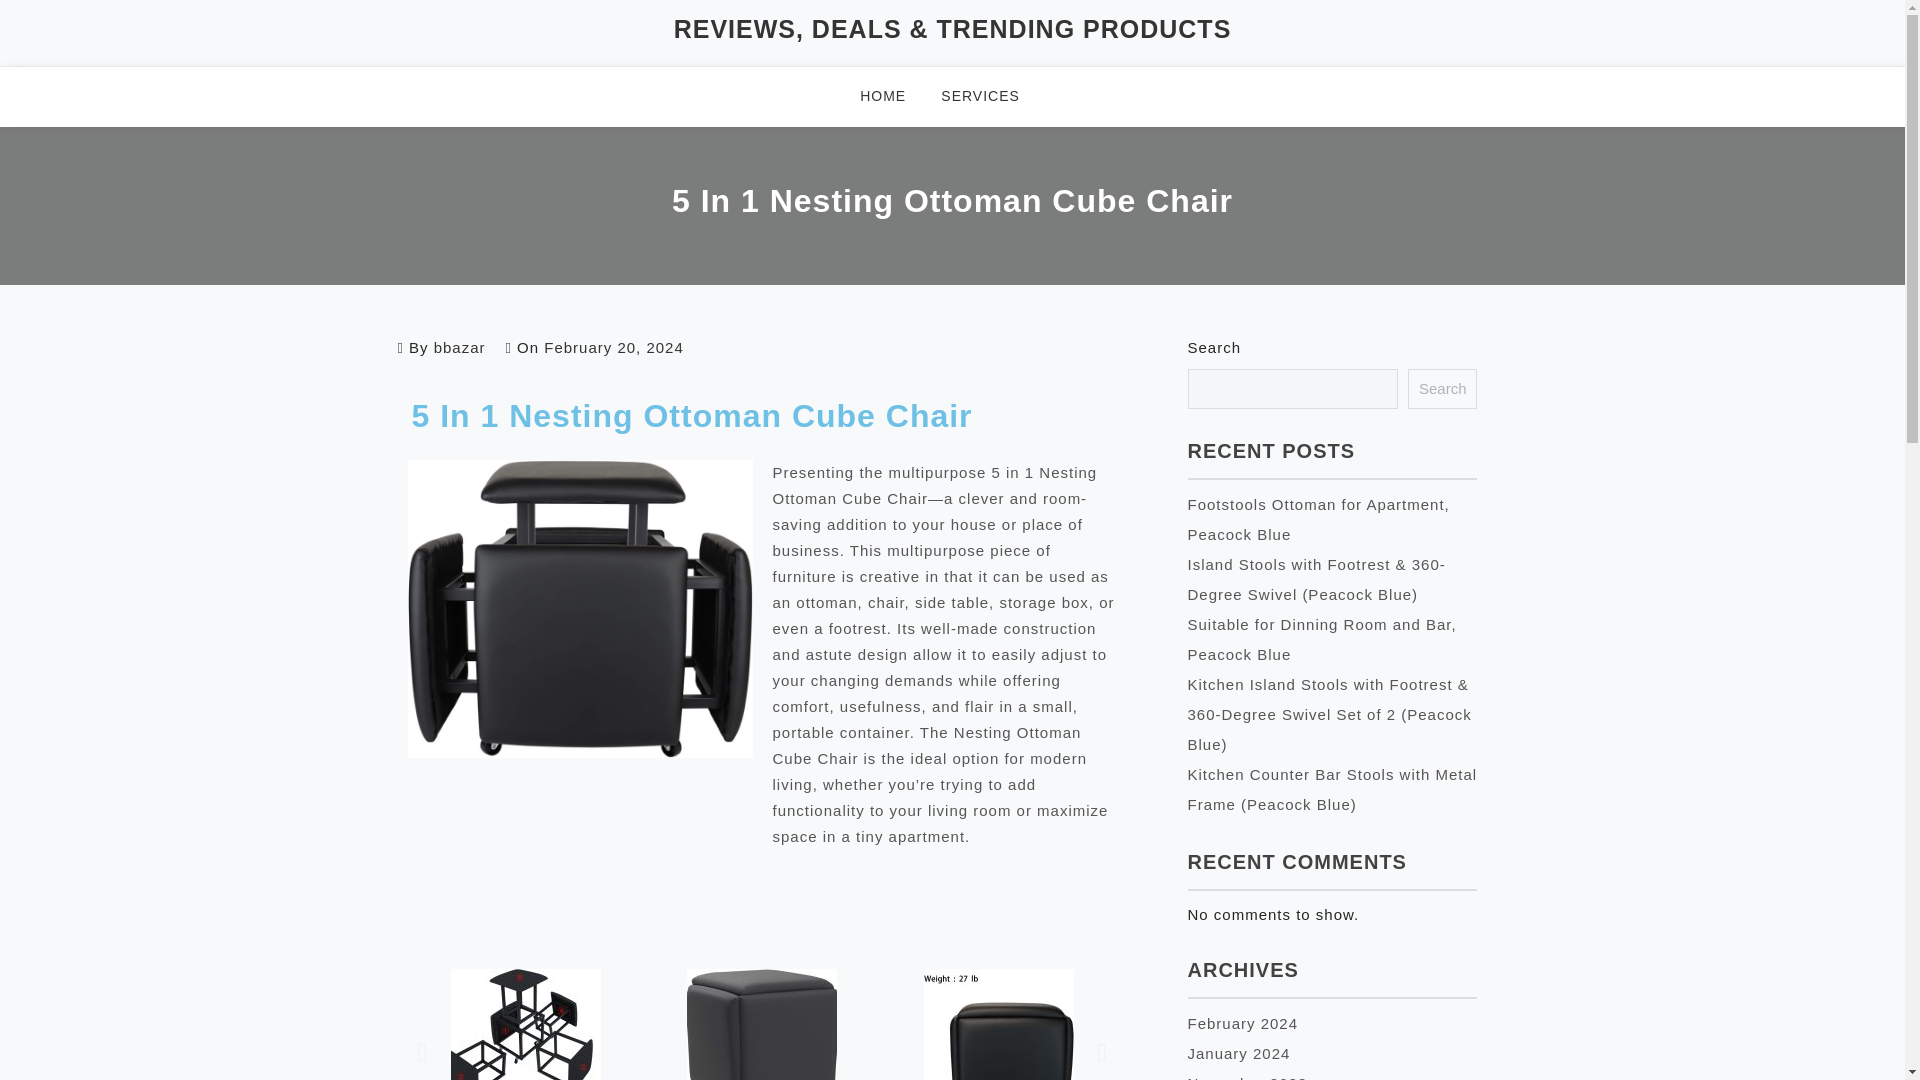  I want to click on Footstools Ottoman for Apartment, Peacock Blue, so click(1318, 519).